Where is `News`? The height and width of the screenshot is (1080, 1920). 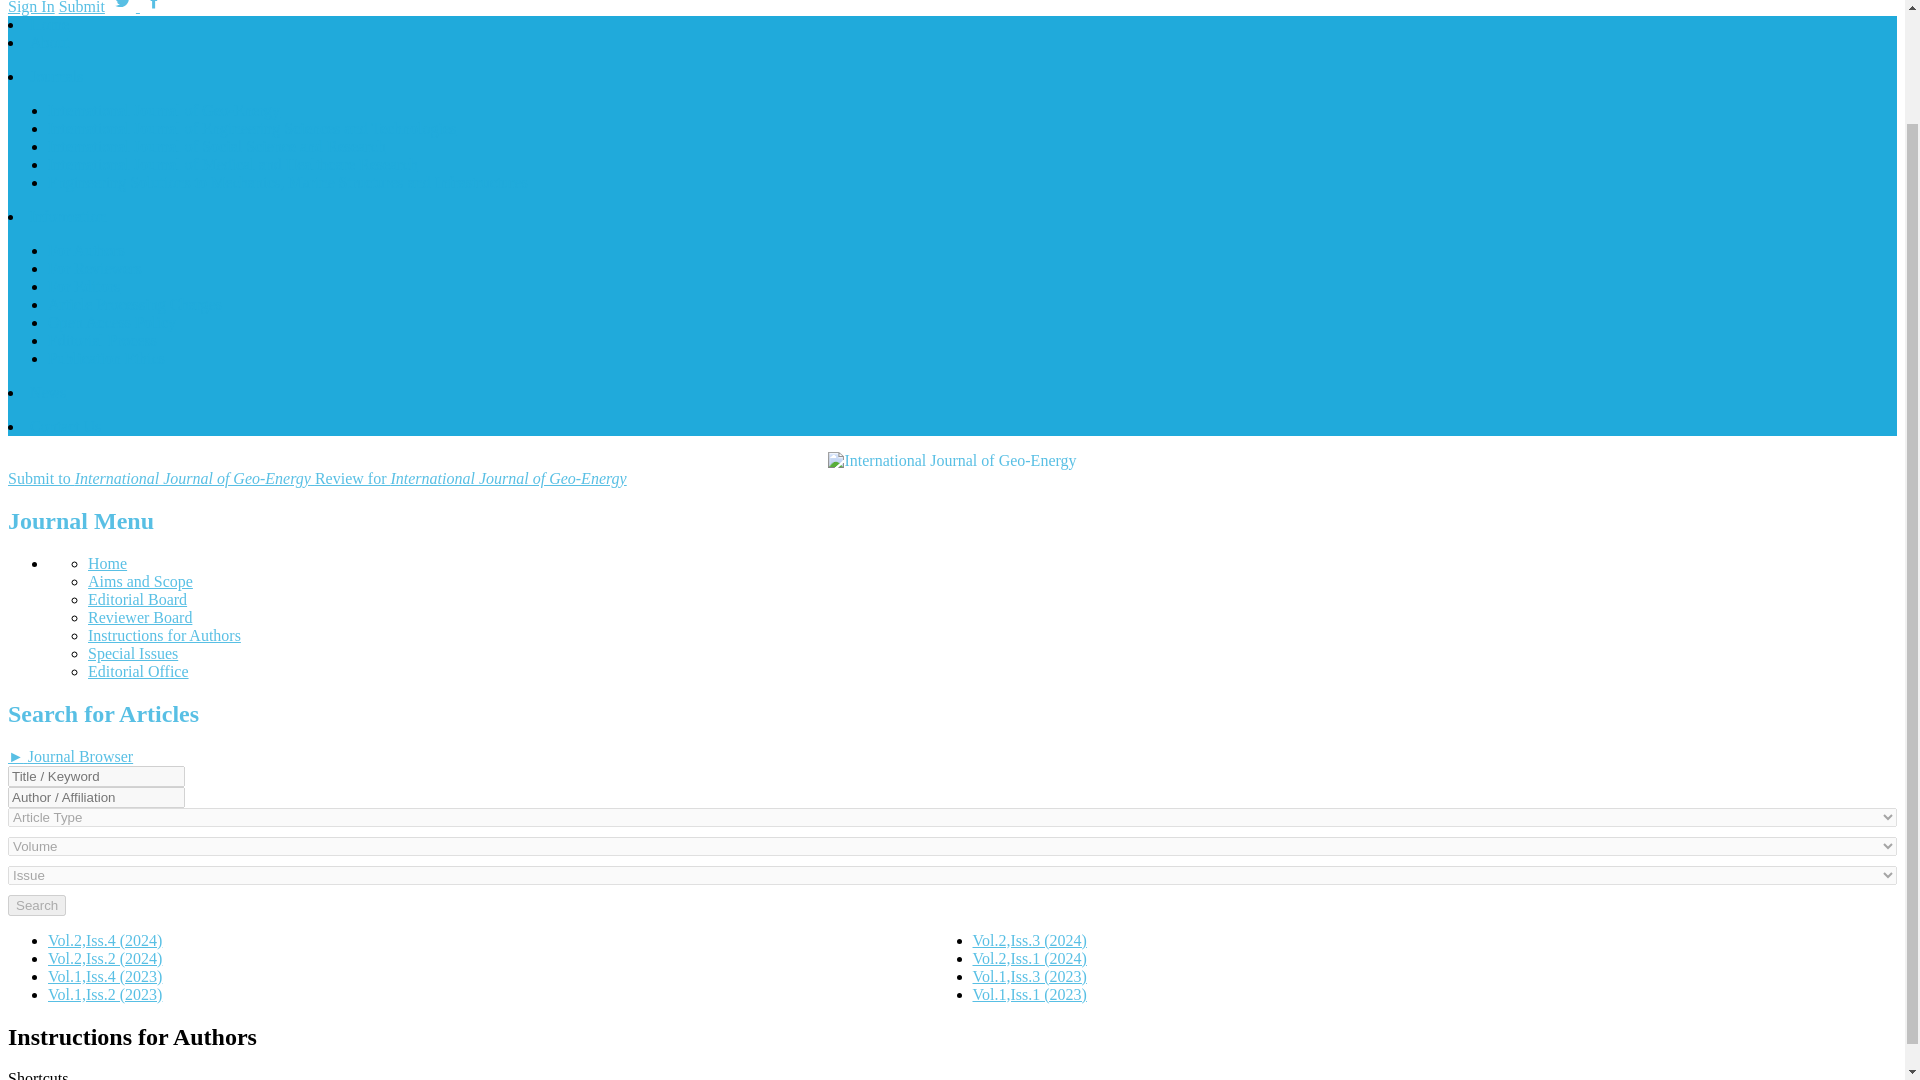
News is located at coordinates (48, 392).